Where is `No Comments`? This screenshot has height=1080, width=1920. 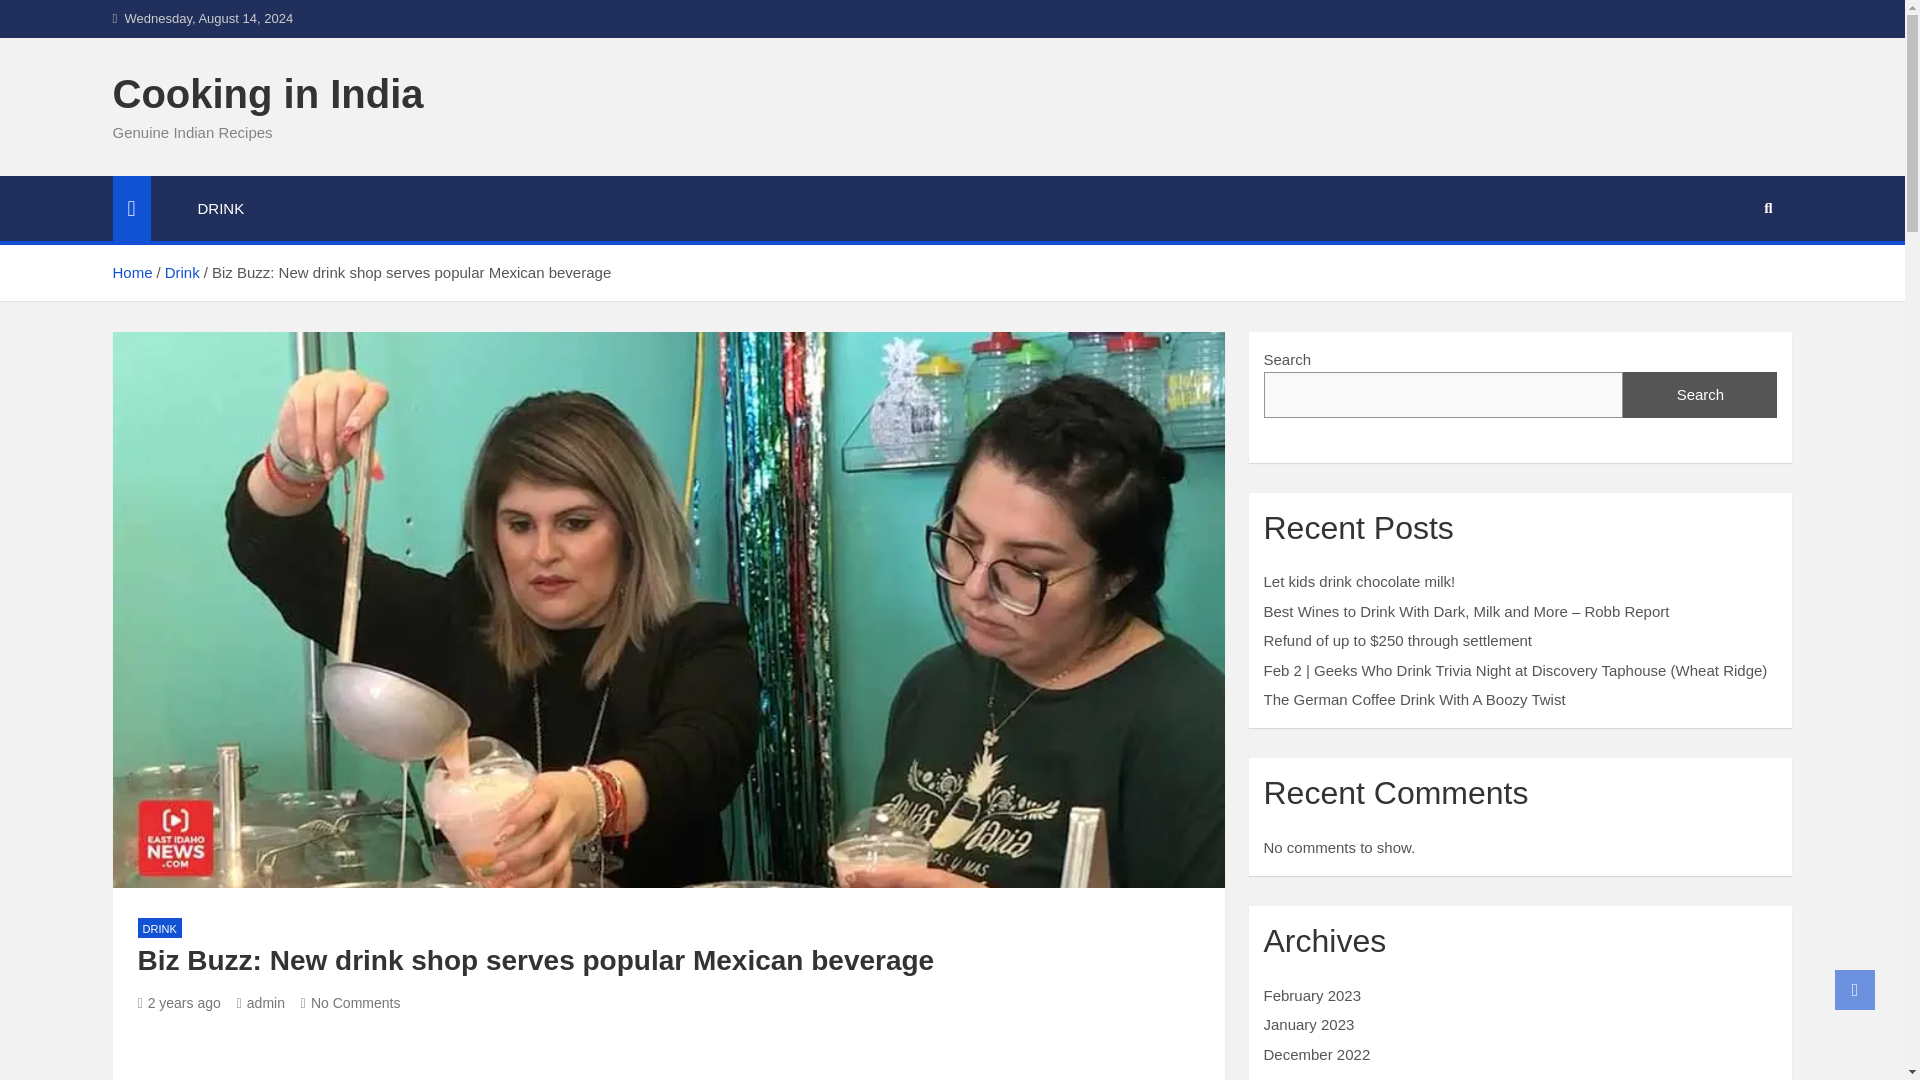
No Comments is located at coordinates (351, 1002).